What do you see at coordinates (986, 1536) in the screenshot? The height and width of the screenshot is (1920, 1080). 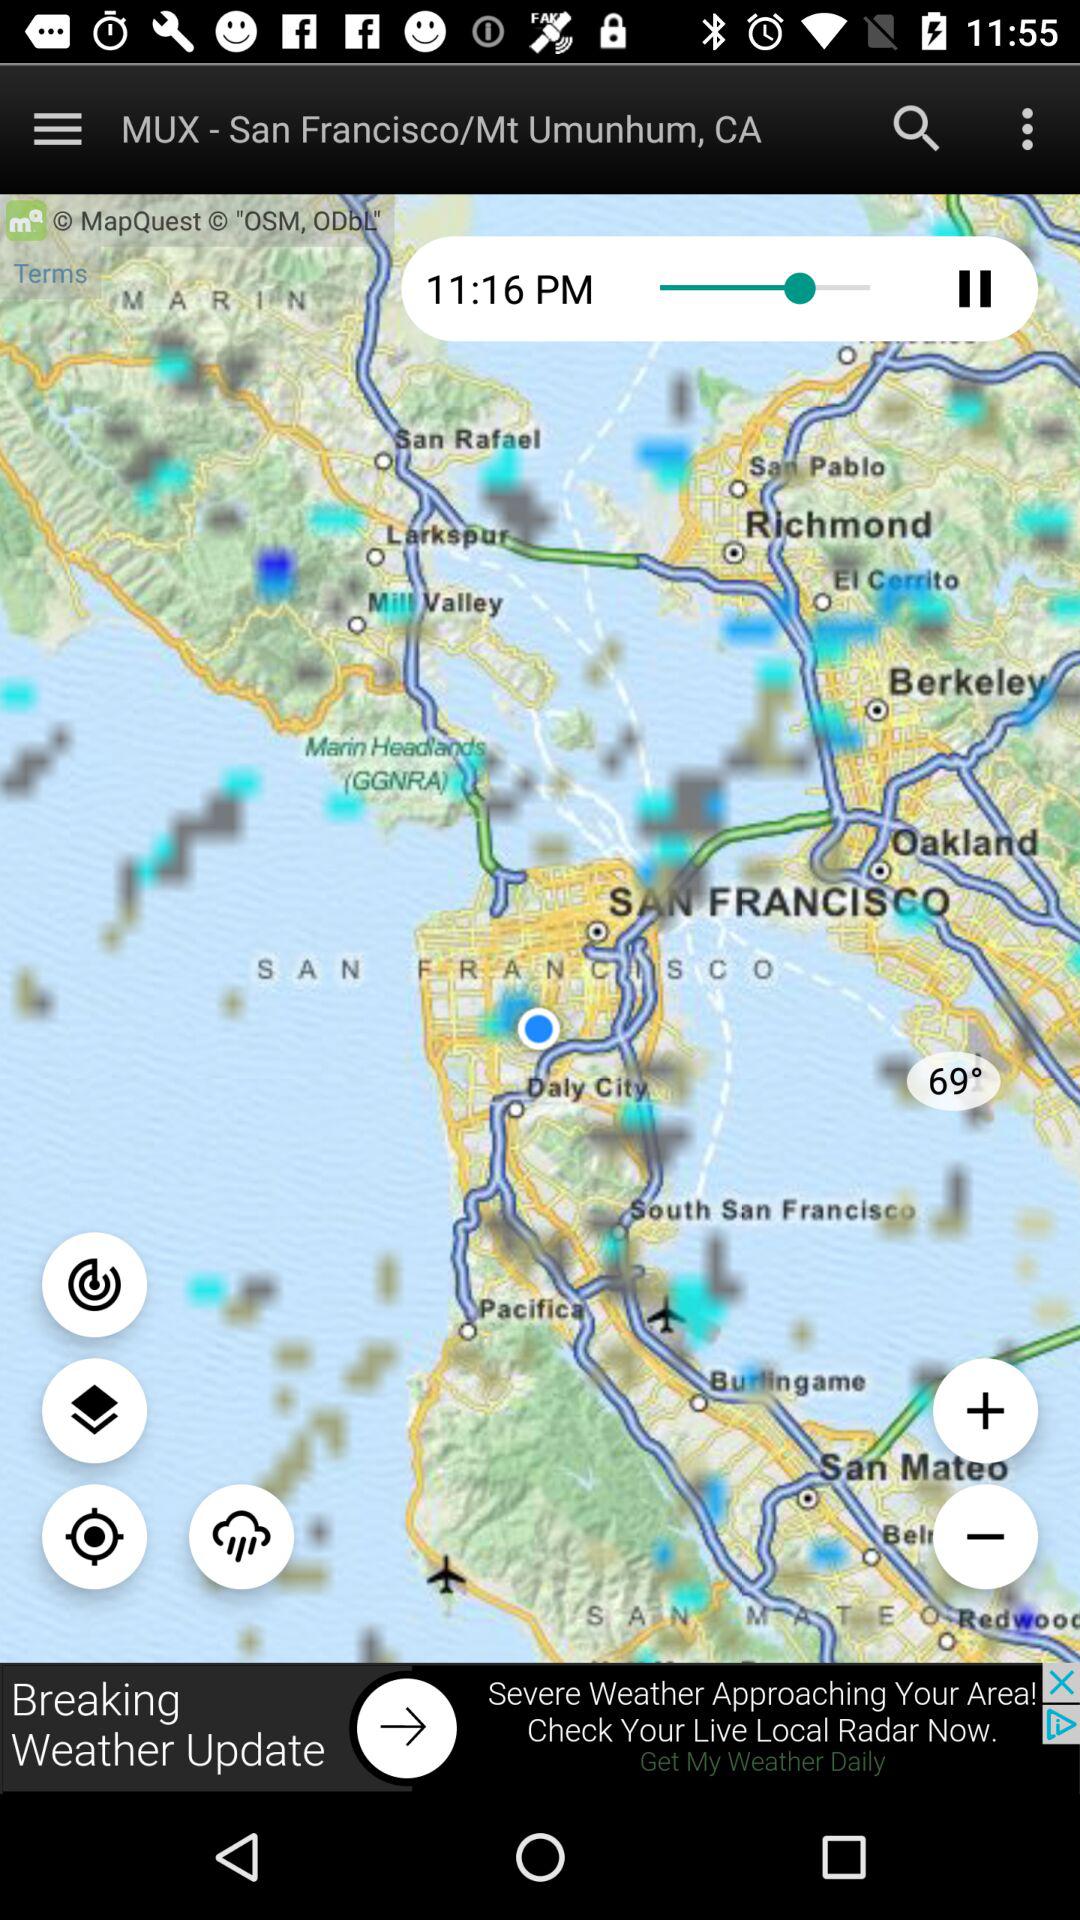 I see `less than symbol` at bounding box center [986, 1536].